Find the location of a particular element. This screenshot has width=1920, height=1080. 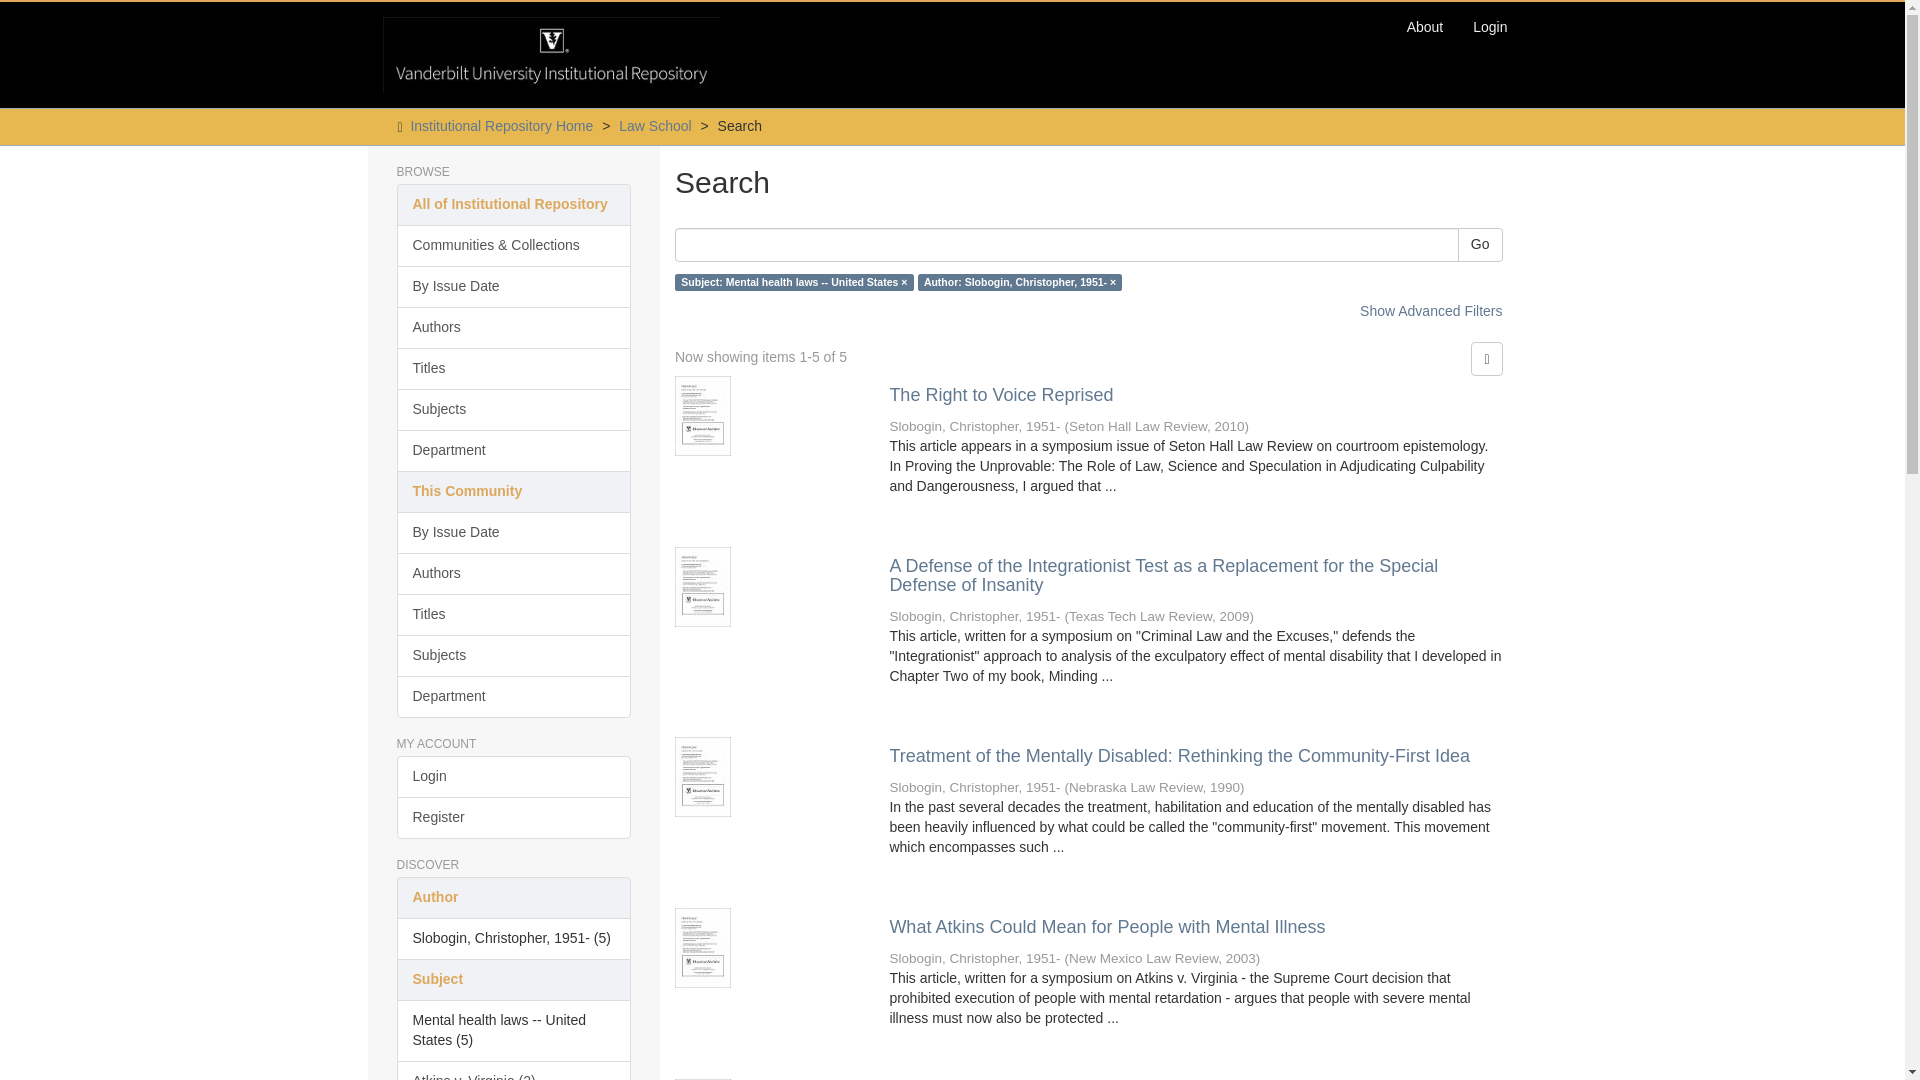

Login is located at coordinates (1490, 26).